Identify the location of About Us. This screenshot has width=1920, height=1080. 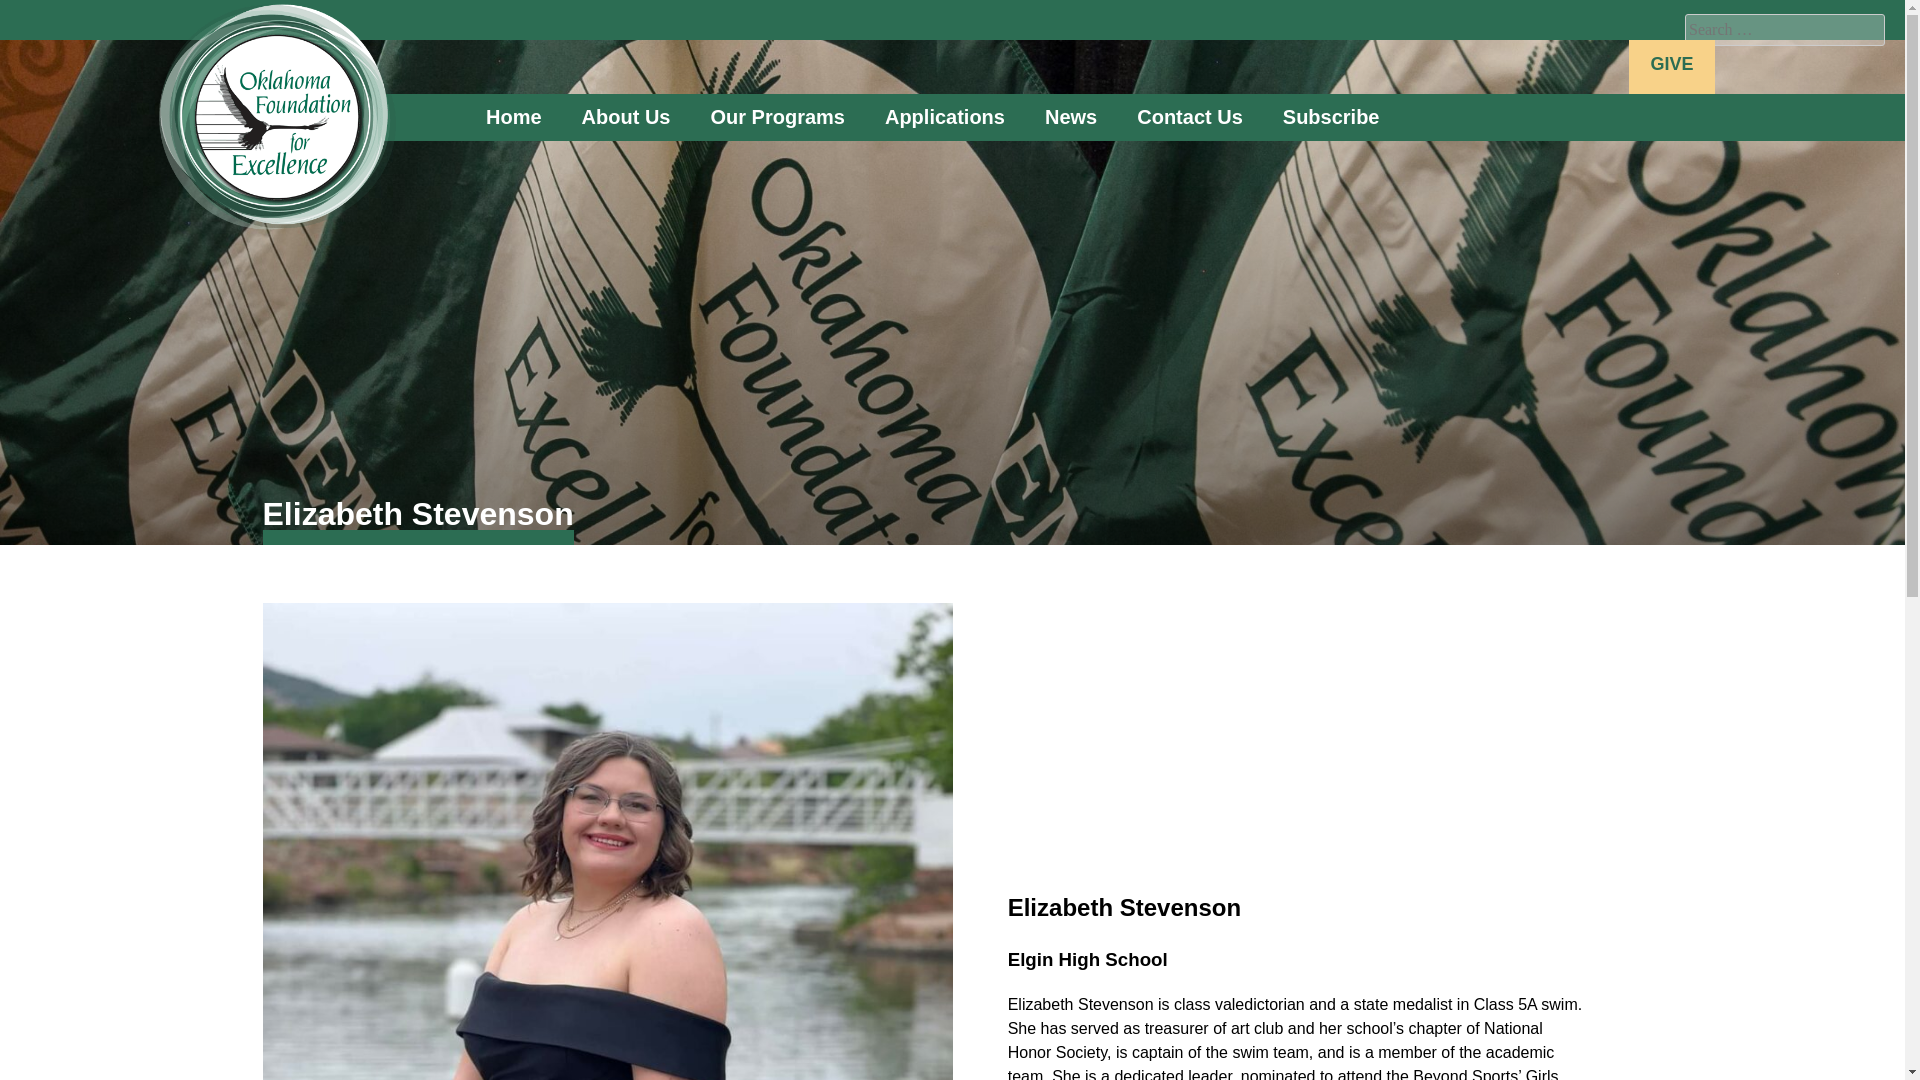
(626, 116).